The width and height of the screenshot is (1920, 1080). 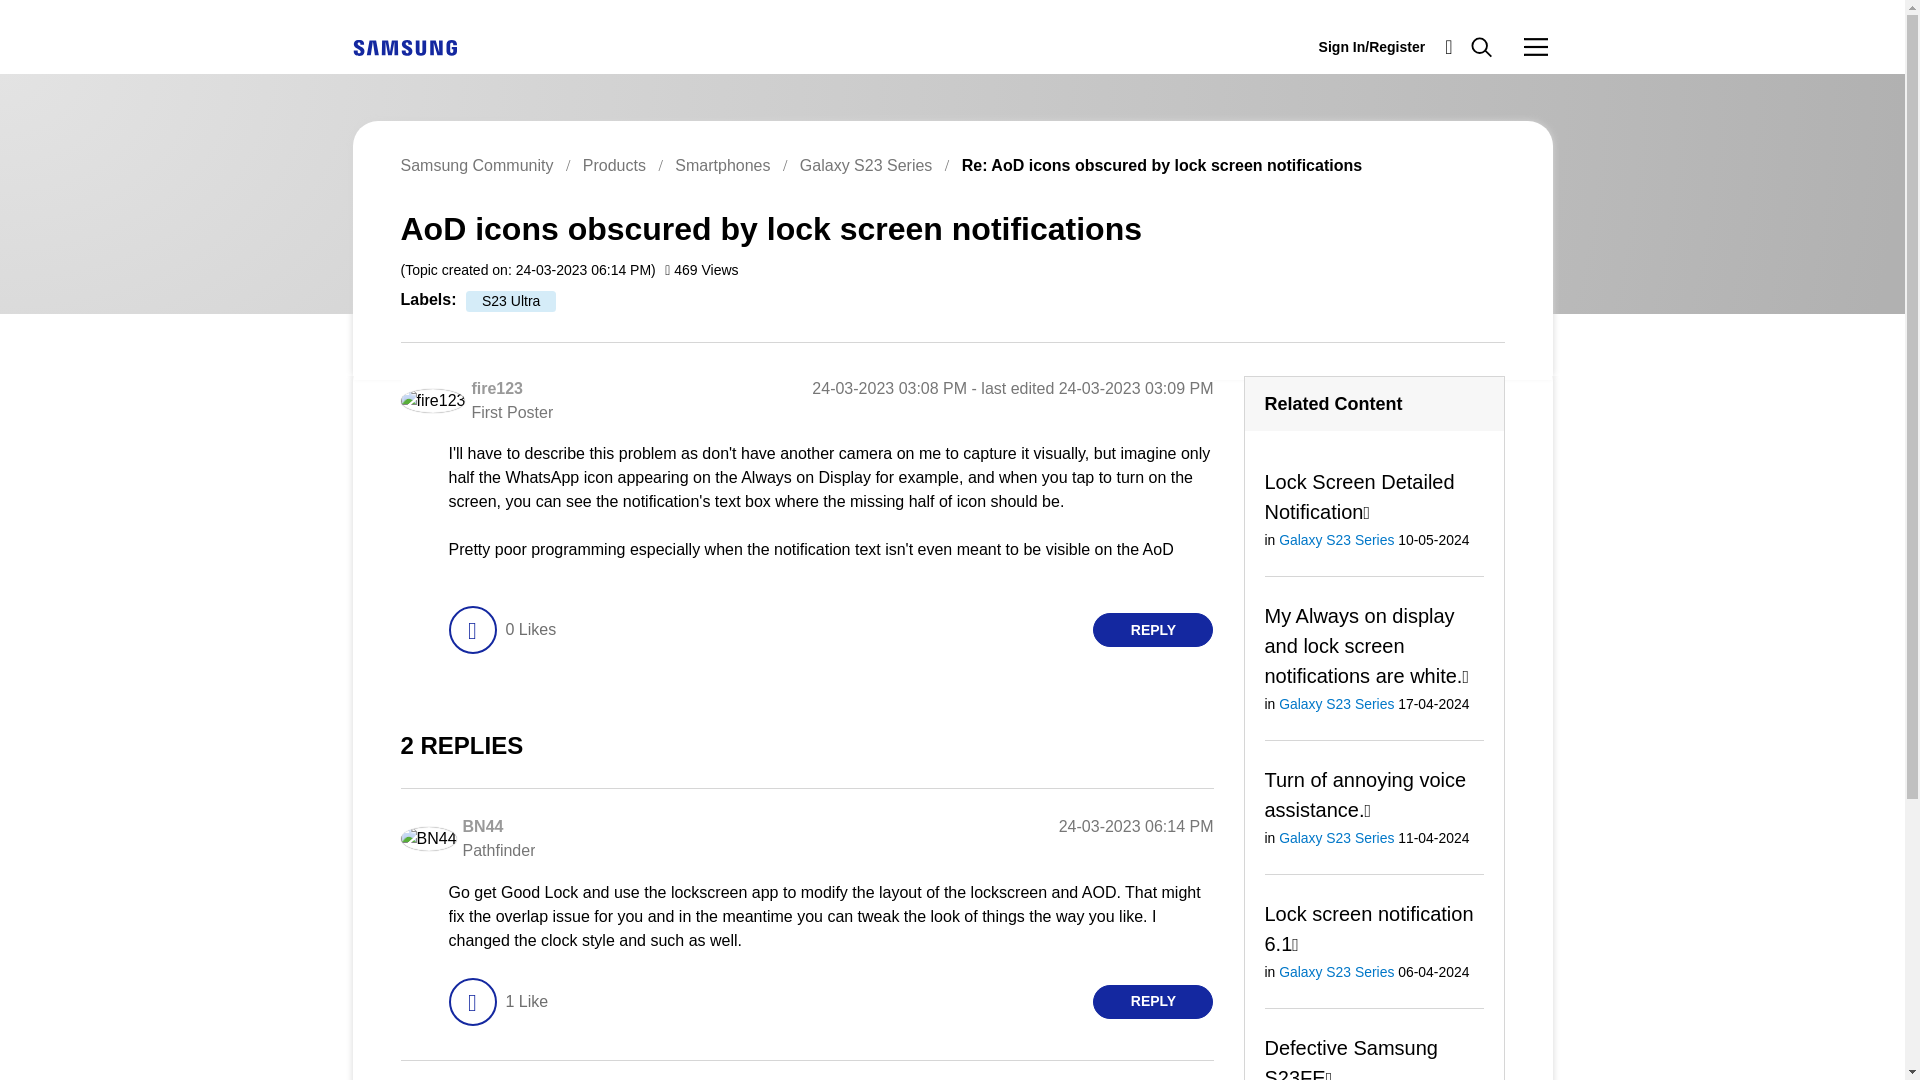 What do you see at coordinates (1536, 46) in the screenshot?
I see `Community` at bounding box center [1536, 46].